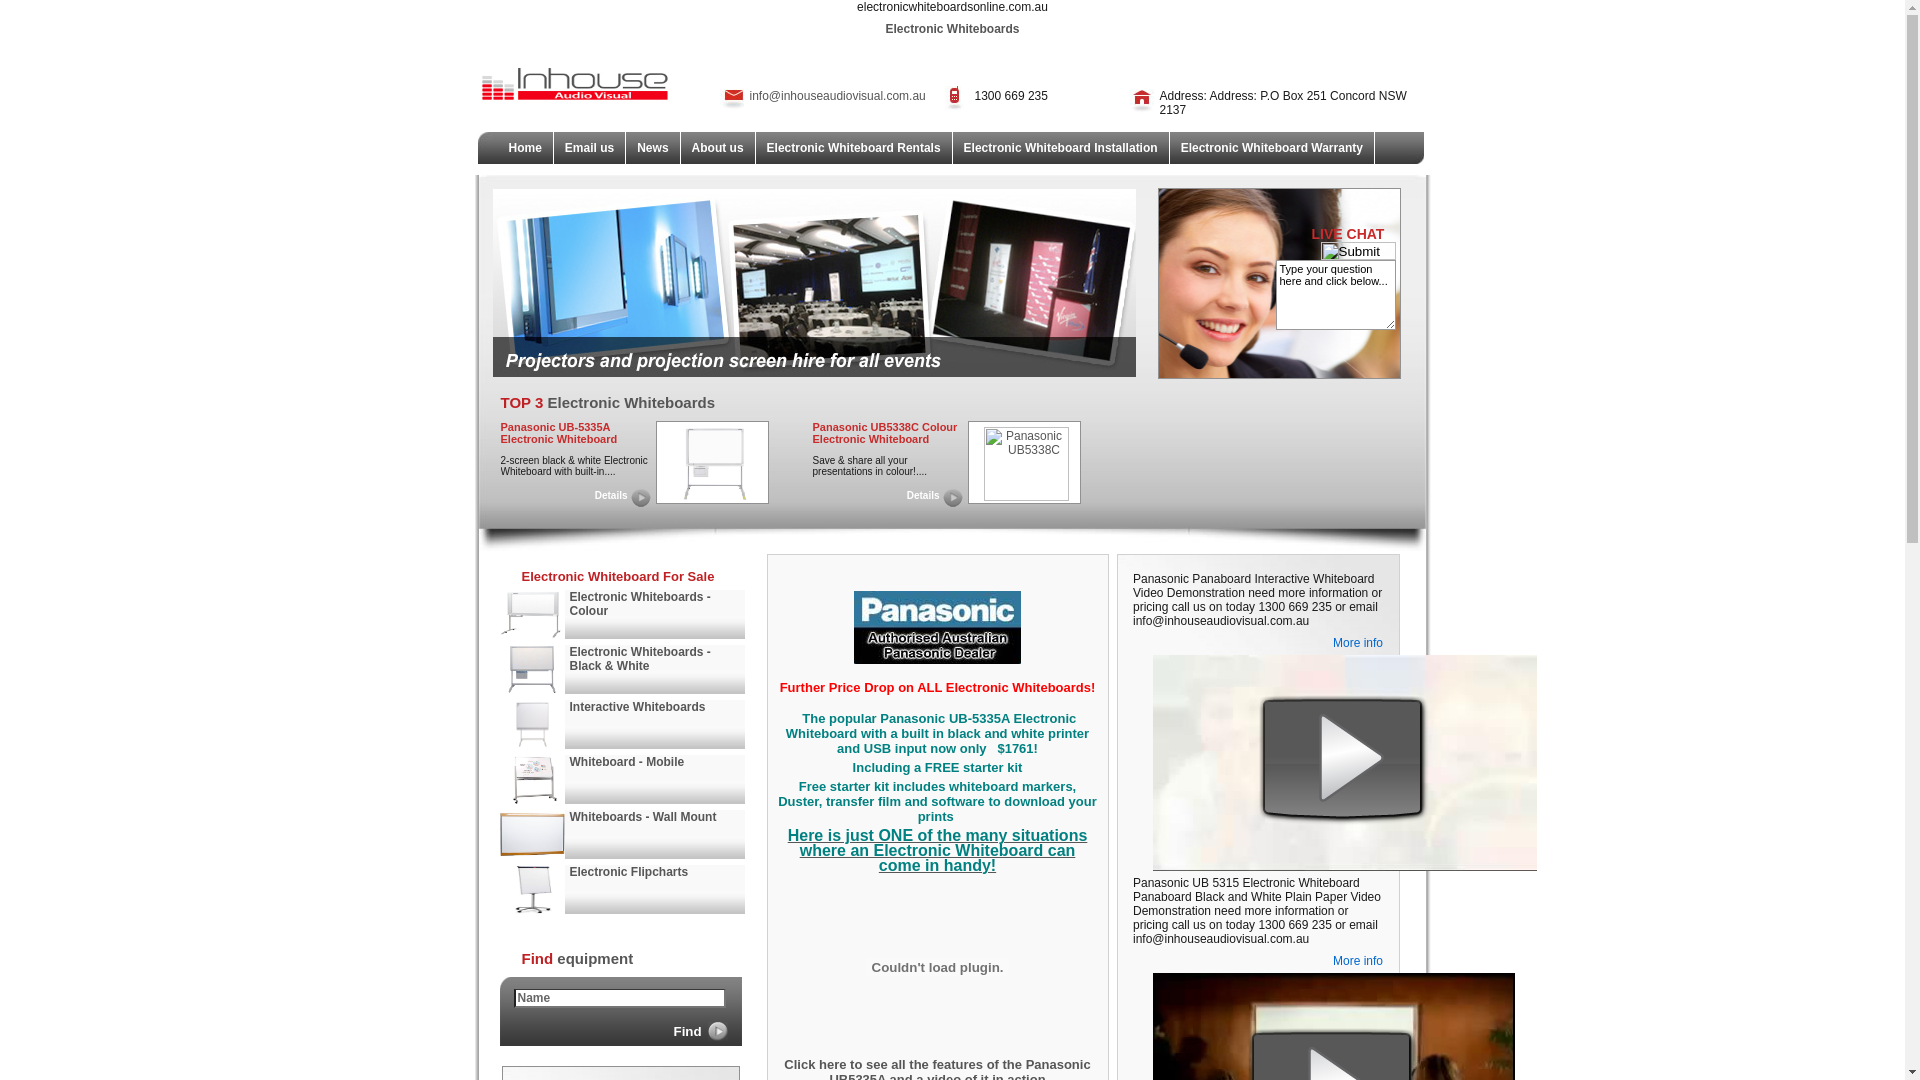 The image size is (1920, 1080). Describe the element at coordinates (1358, 961) in the screenshot. I see `More info` at that location.